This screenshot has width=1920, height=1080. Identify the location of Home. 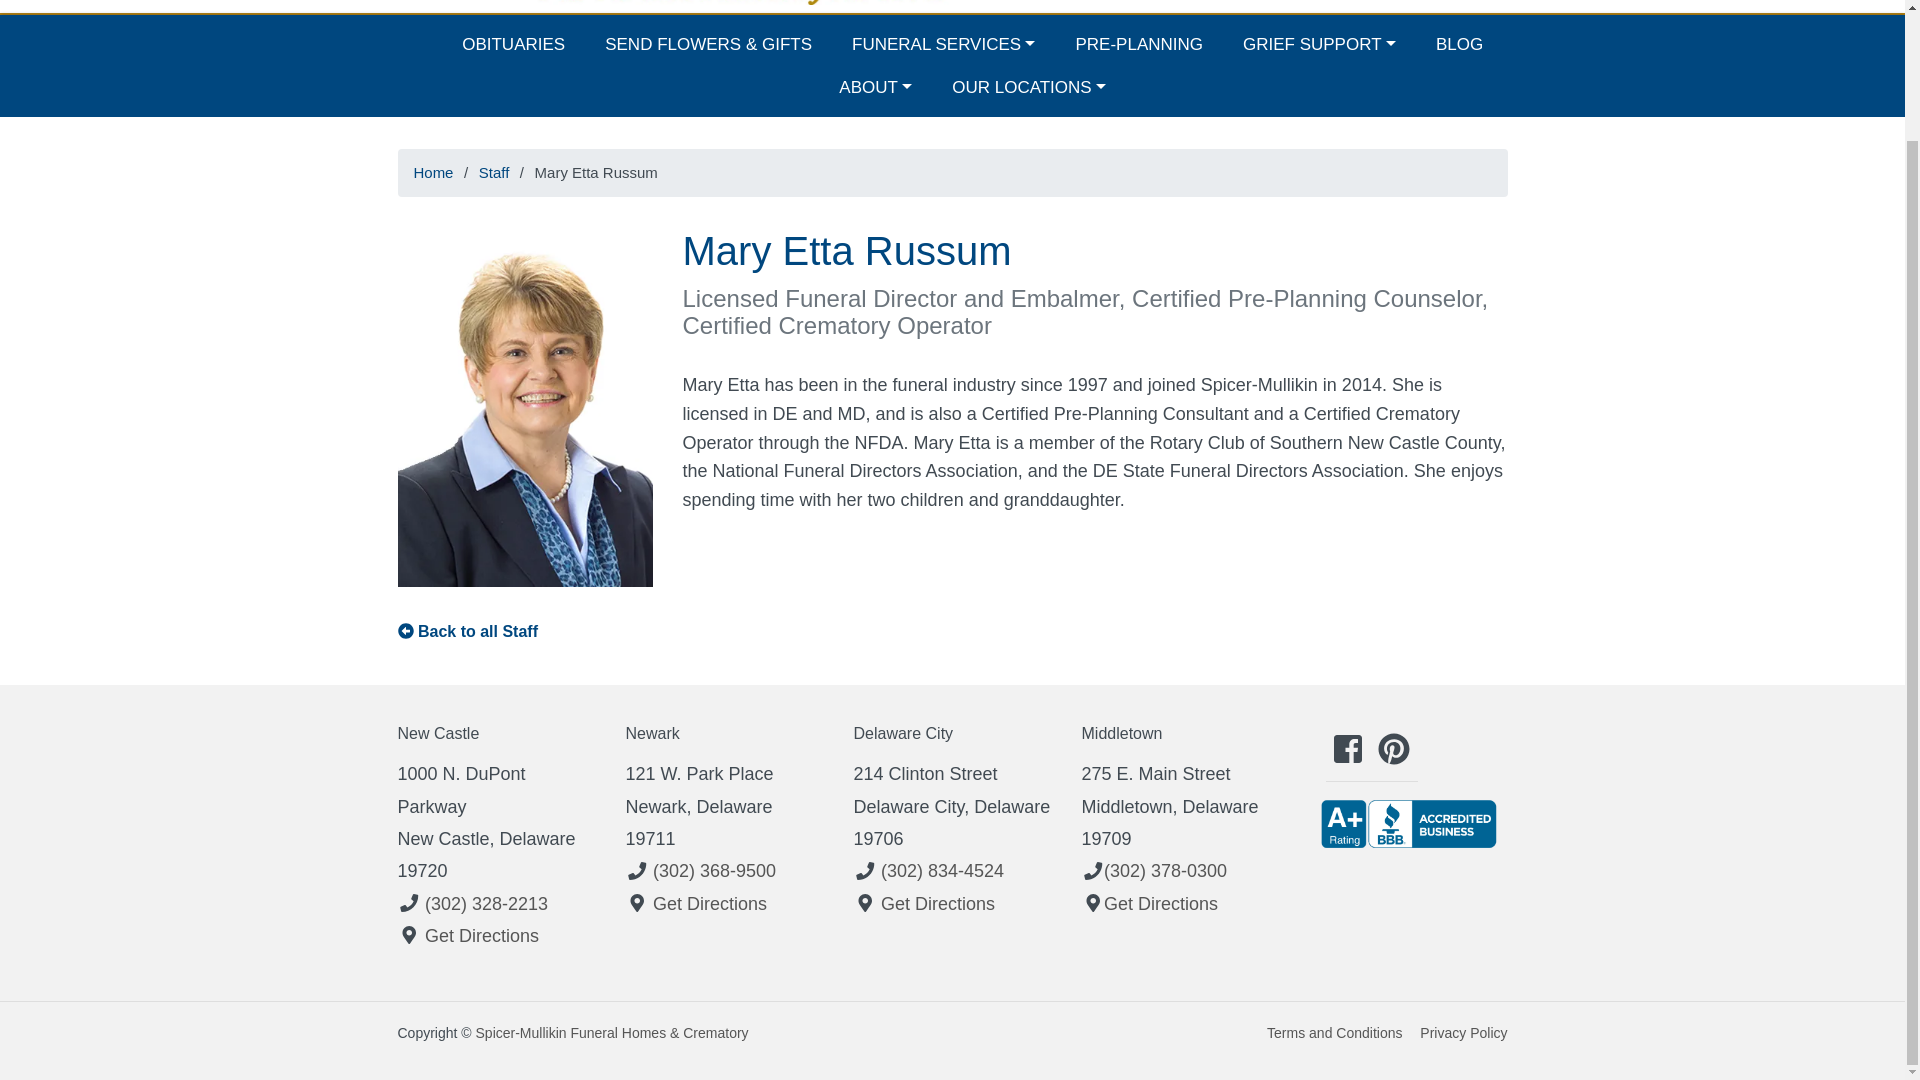
(432, 172).